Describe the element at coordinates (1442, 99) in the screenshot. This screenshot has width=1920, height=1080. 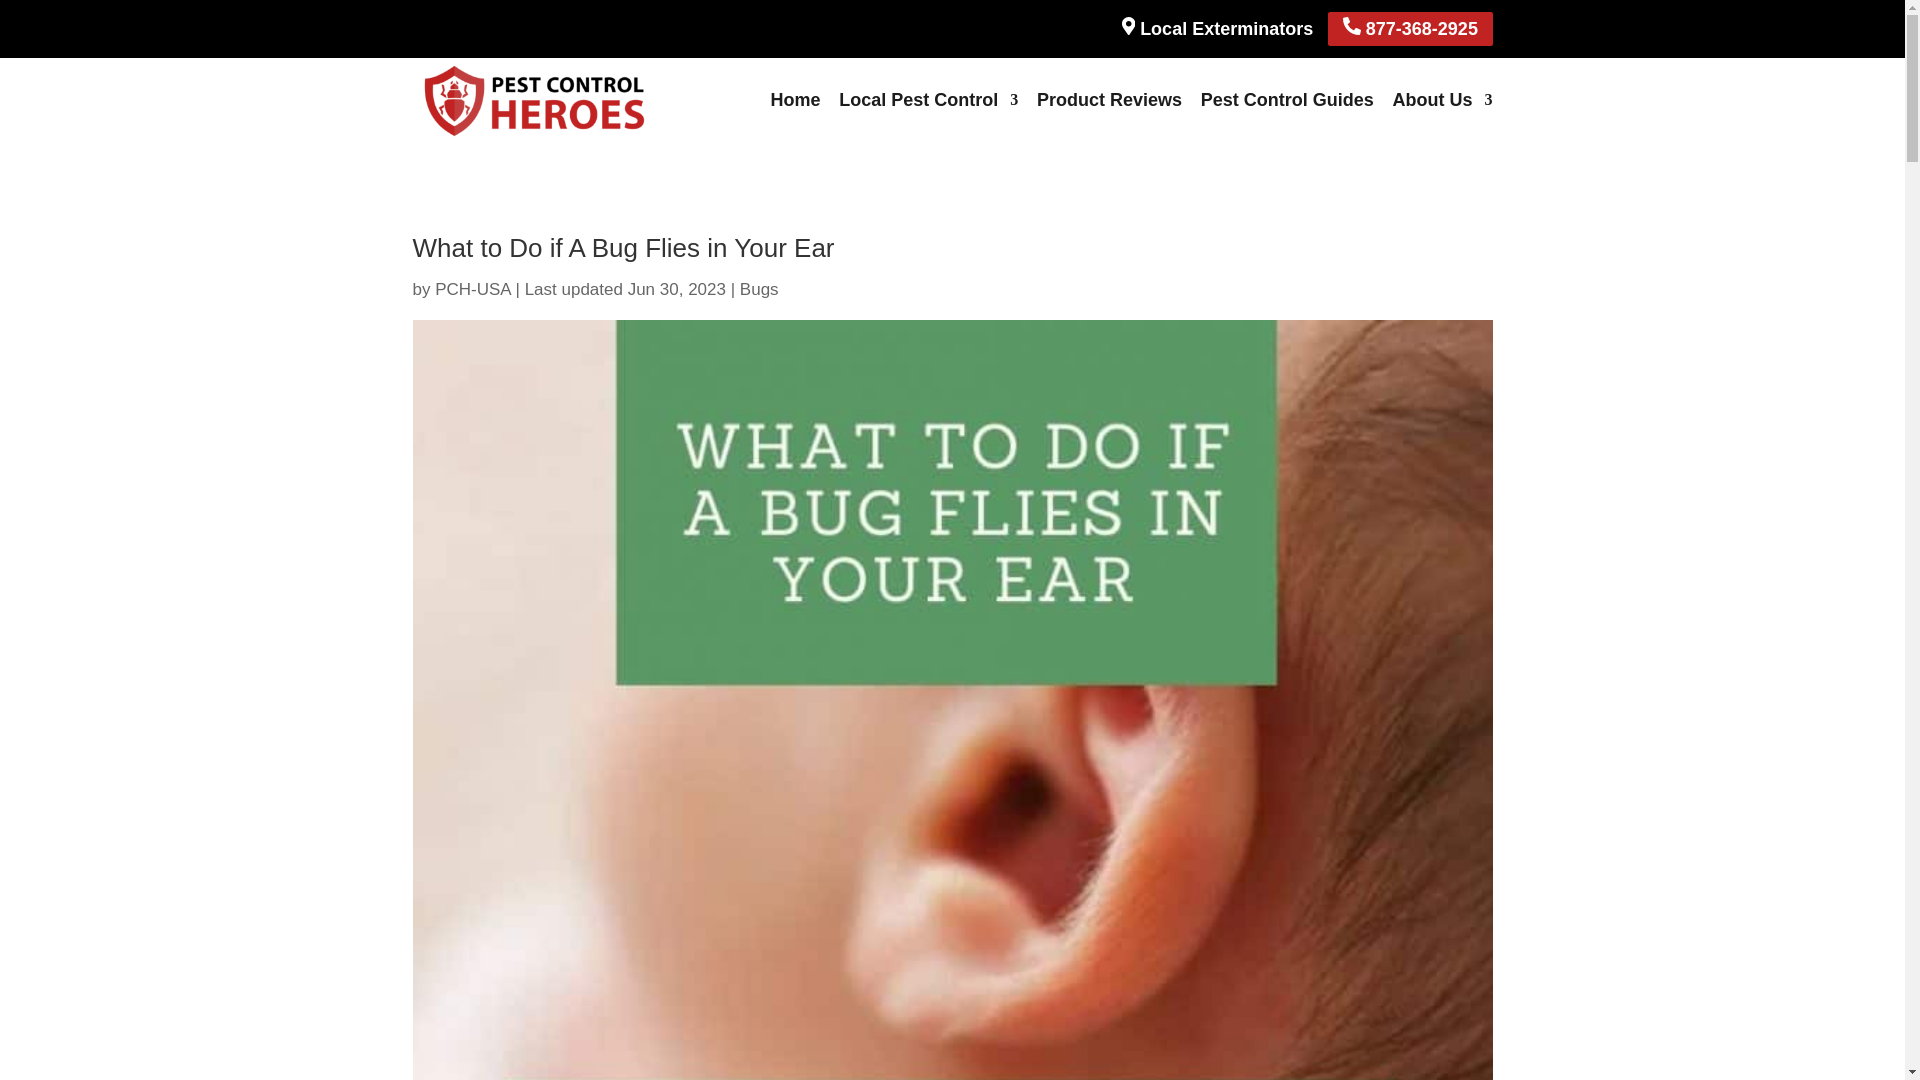
I see `About Us` at that location.